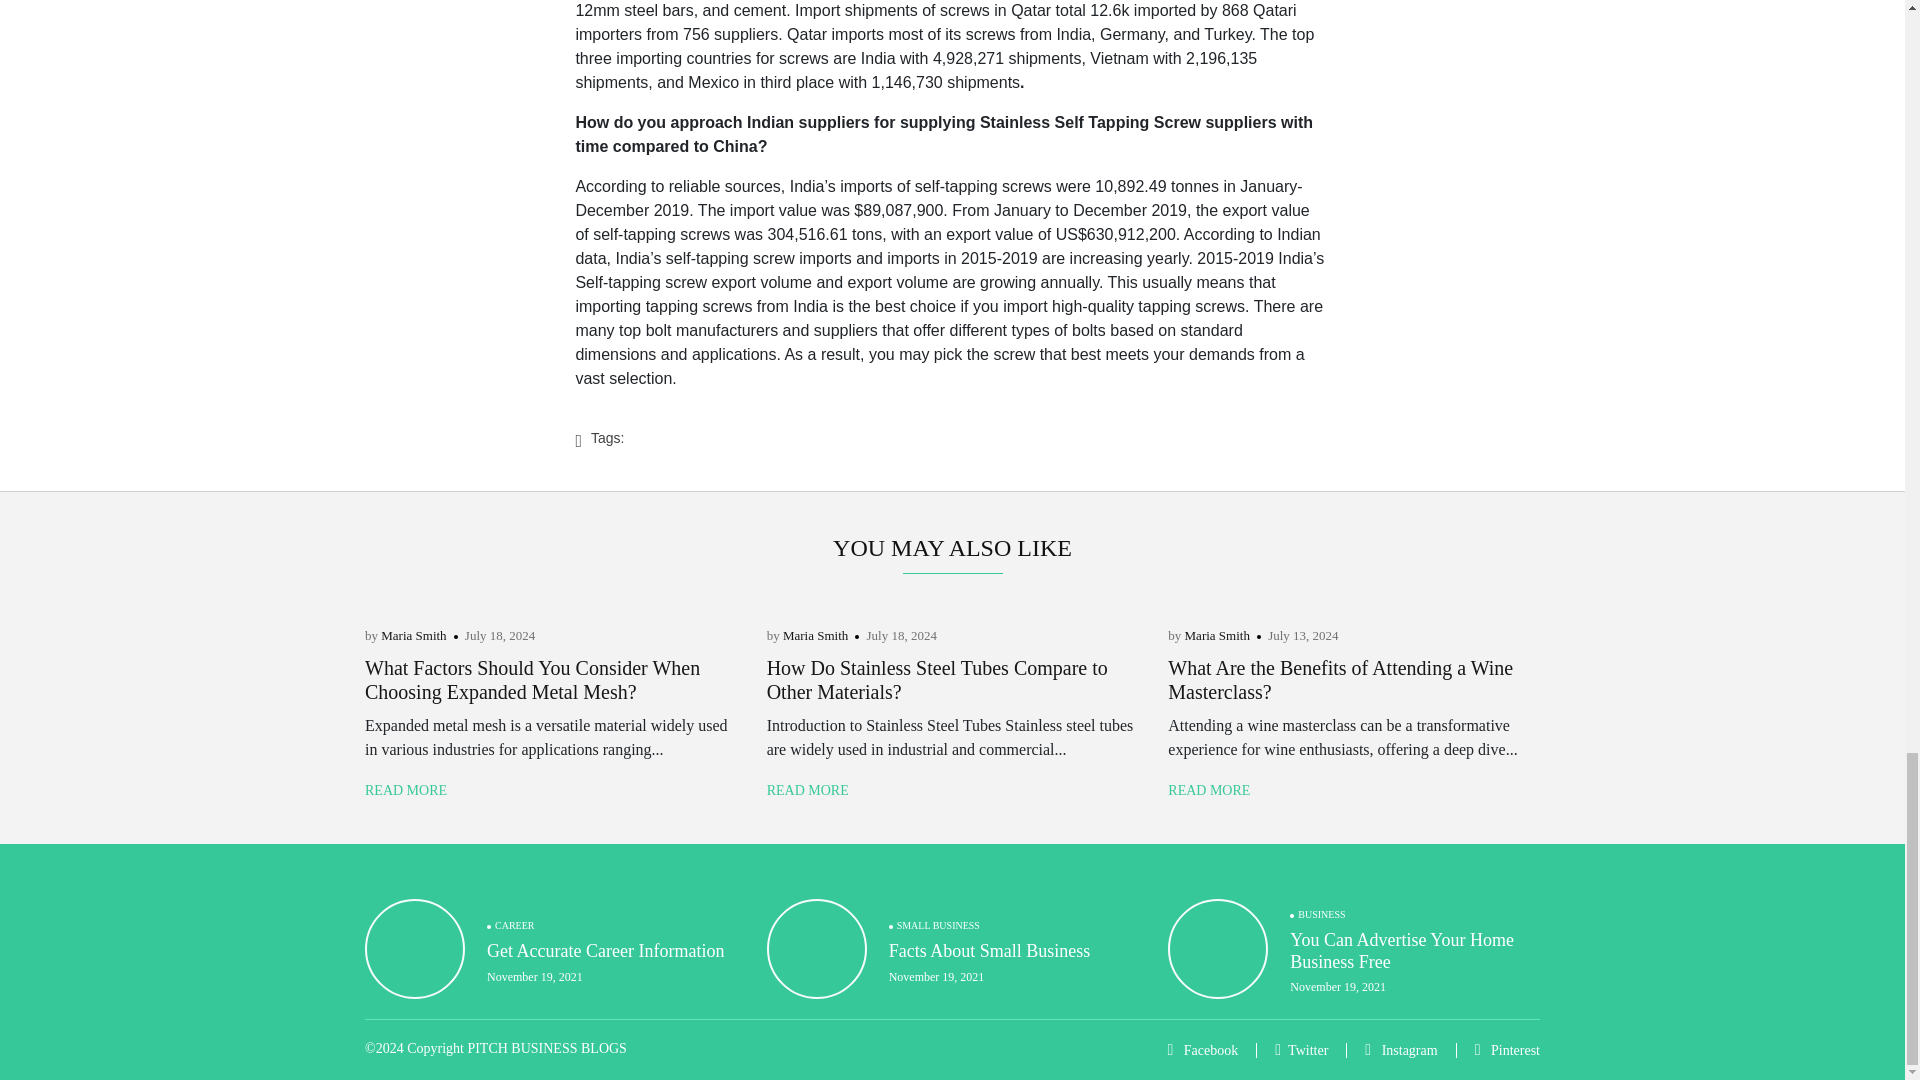 The image size is (1920, 1080). I want to click on How Do Stainless Steel Tubes Compare to Other Materials?, so click(936, 680).